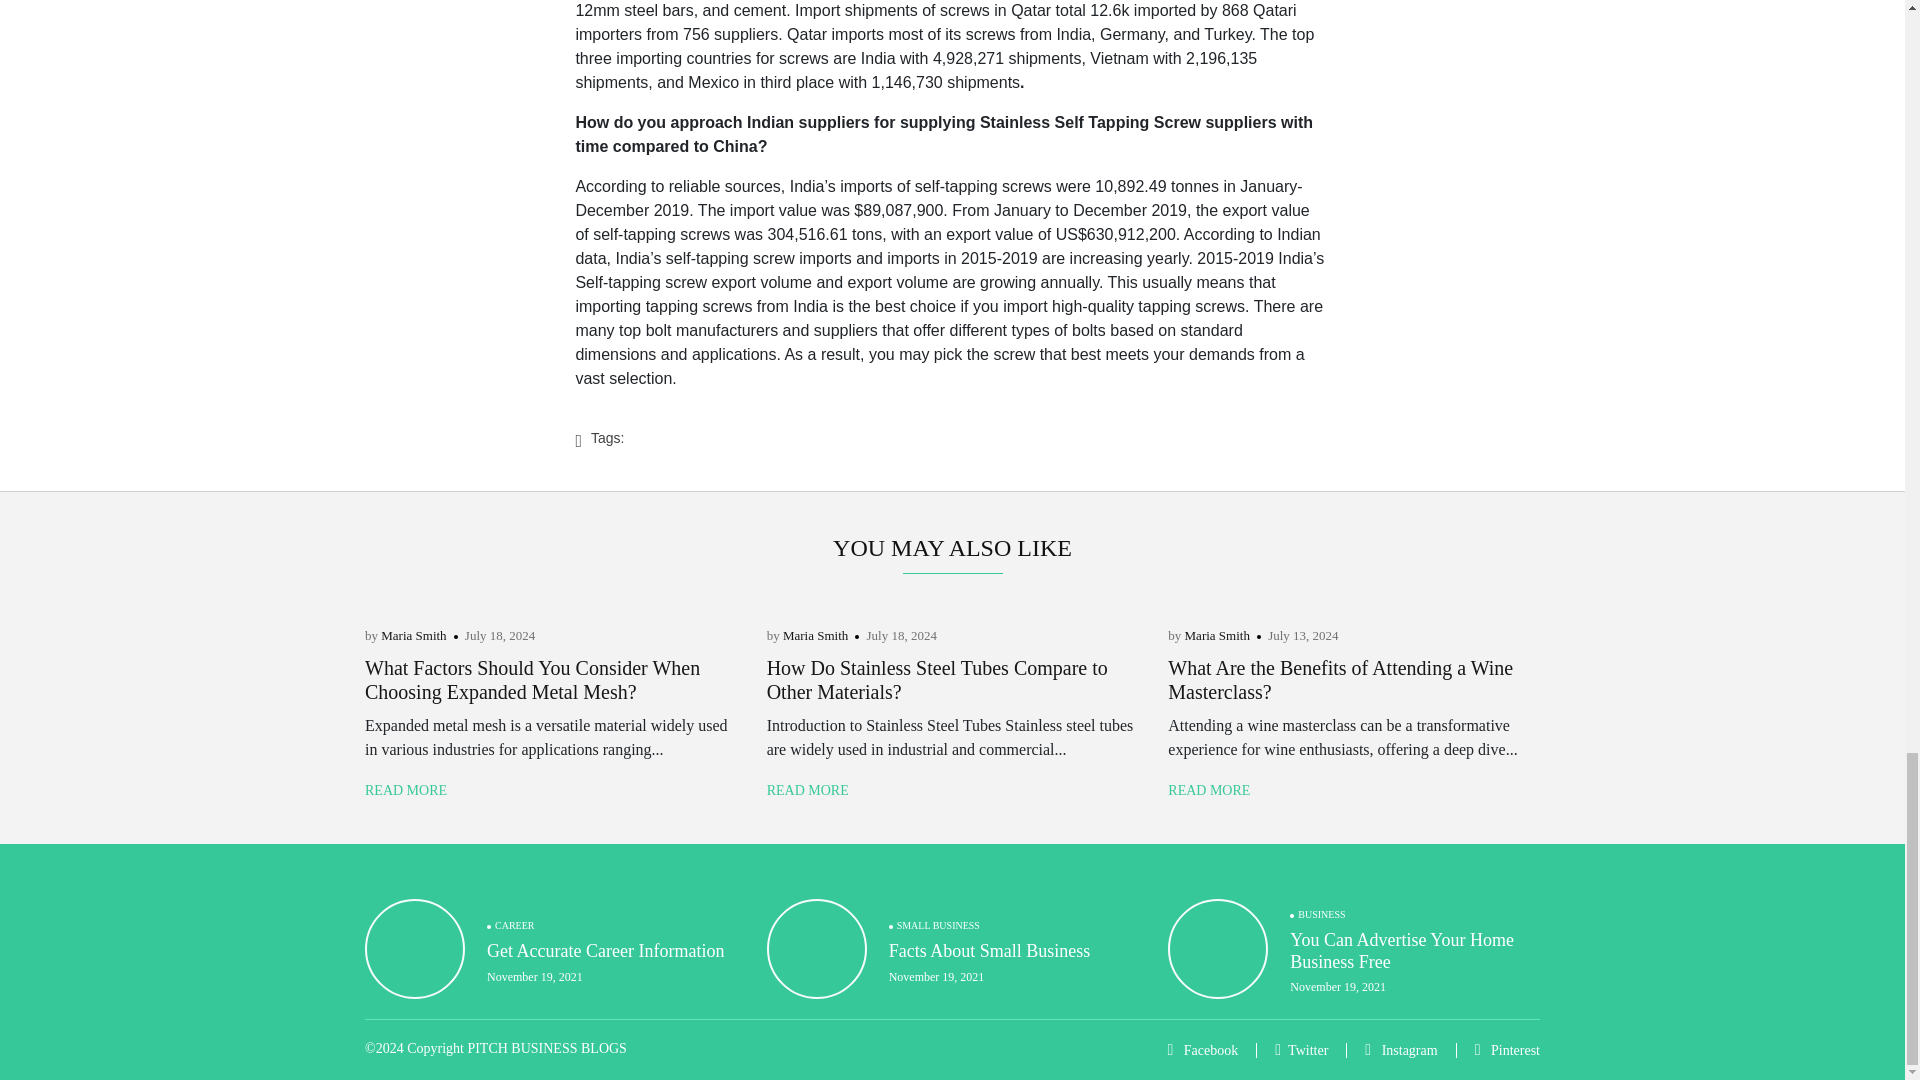 The image size is (1920, 1080). I want to click on How Do Stainless Steel Tubes Compare to Other Materials?, so click(936, 680).